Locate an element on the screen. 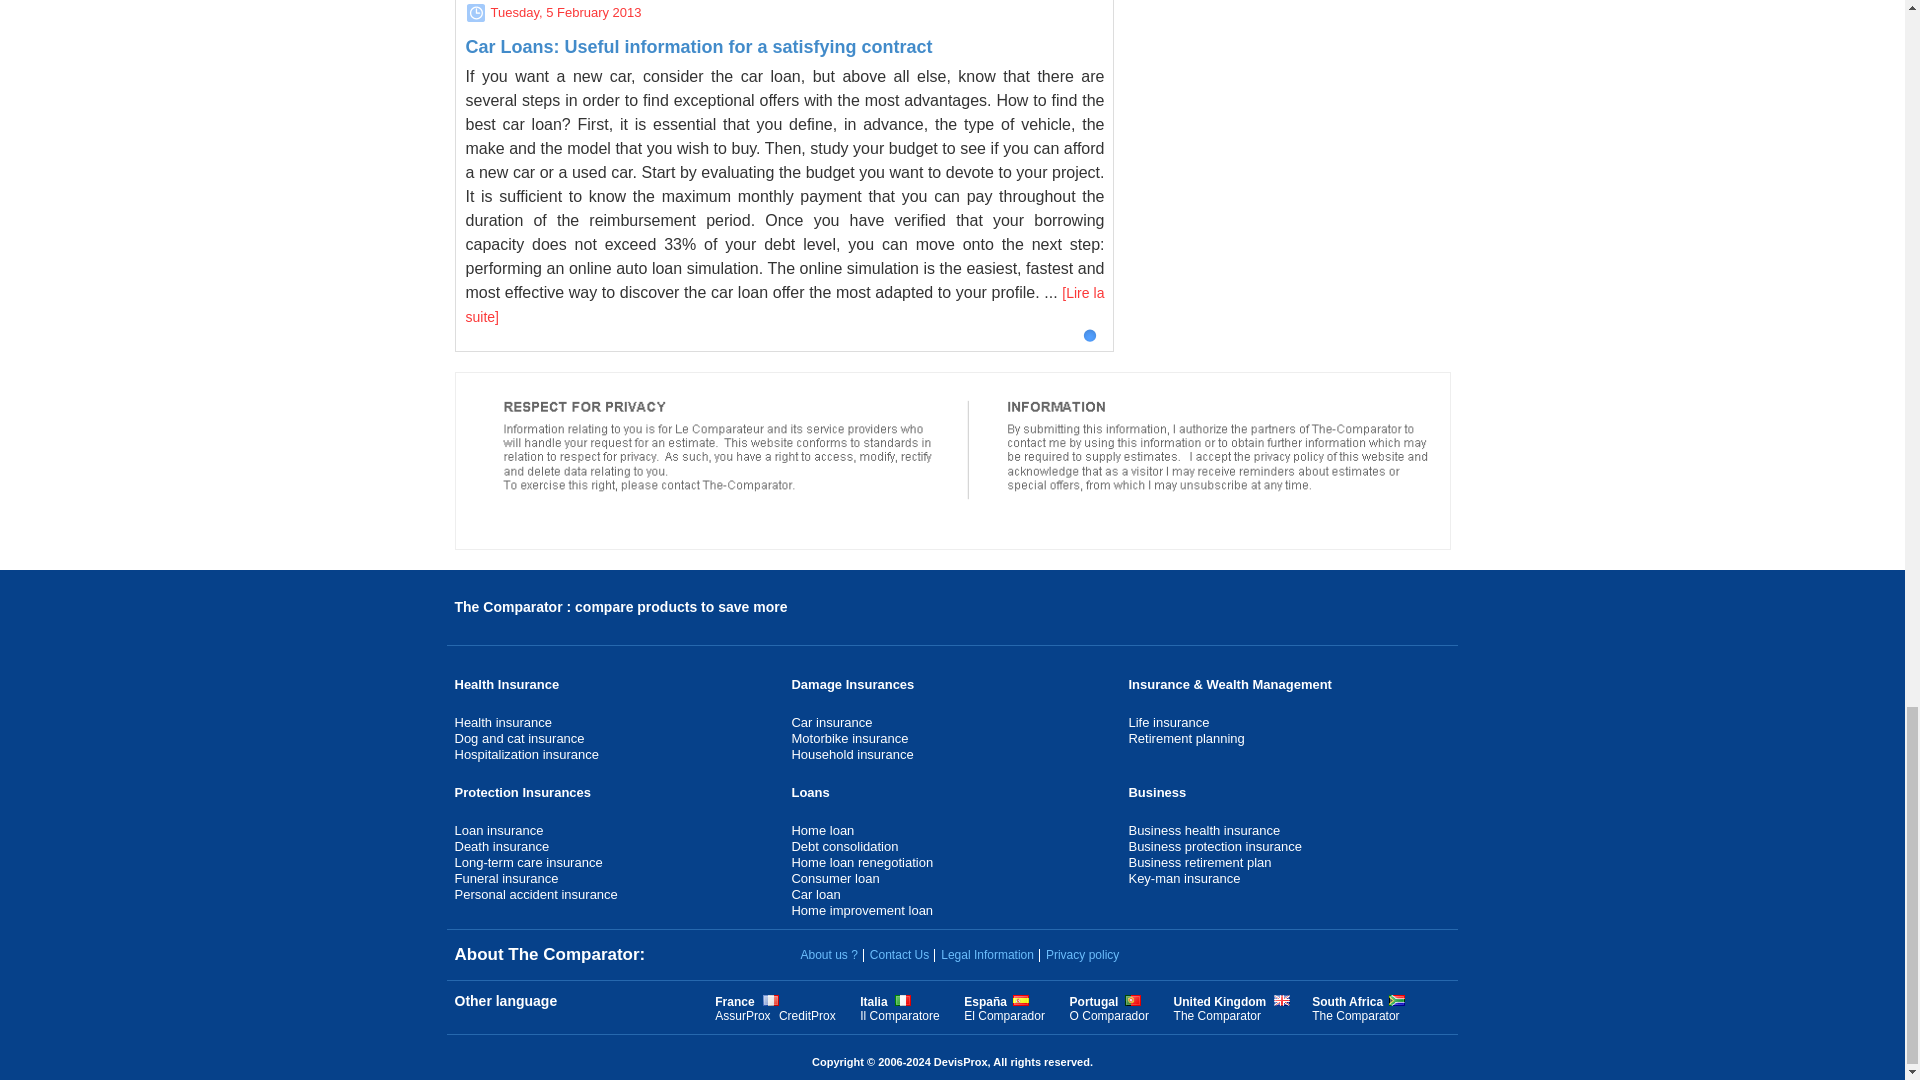 This screenshot has width=1920, height=1080. Retirement planning is located at coordinates (1186, 738).